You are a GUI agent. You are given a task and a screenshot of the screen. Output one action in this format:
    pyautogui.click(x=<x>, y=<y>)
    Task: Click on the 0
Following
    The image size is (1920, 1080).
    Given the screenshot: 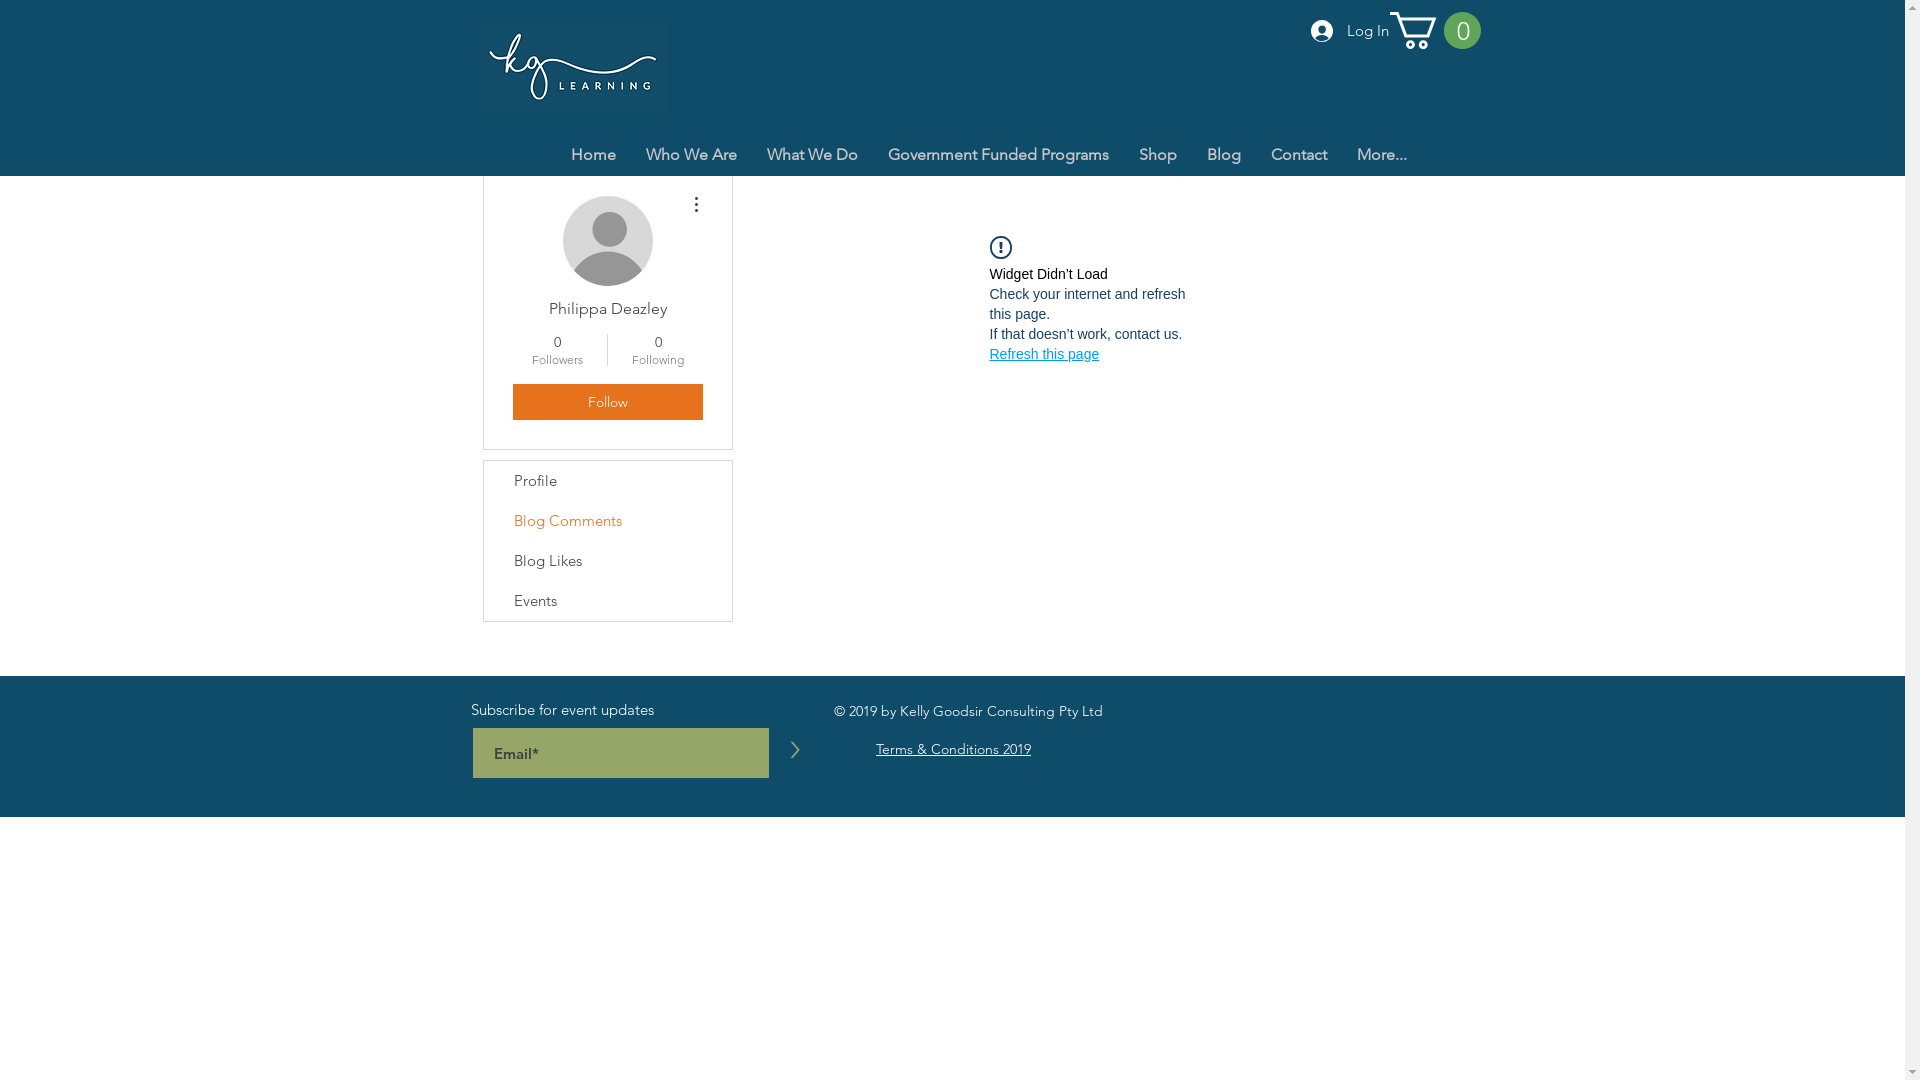 What is the action you would take?
    pyautogui.click(x=658, y=350)
    